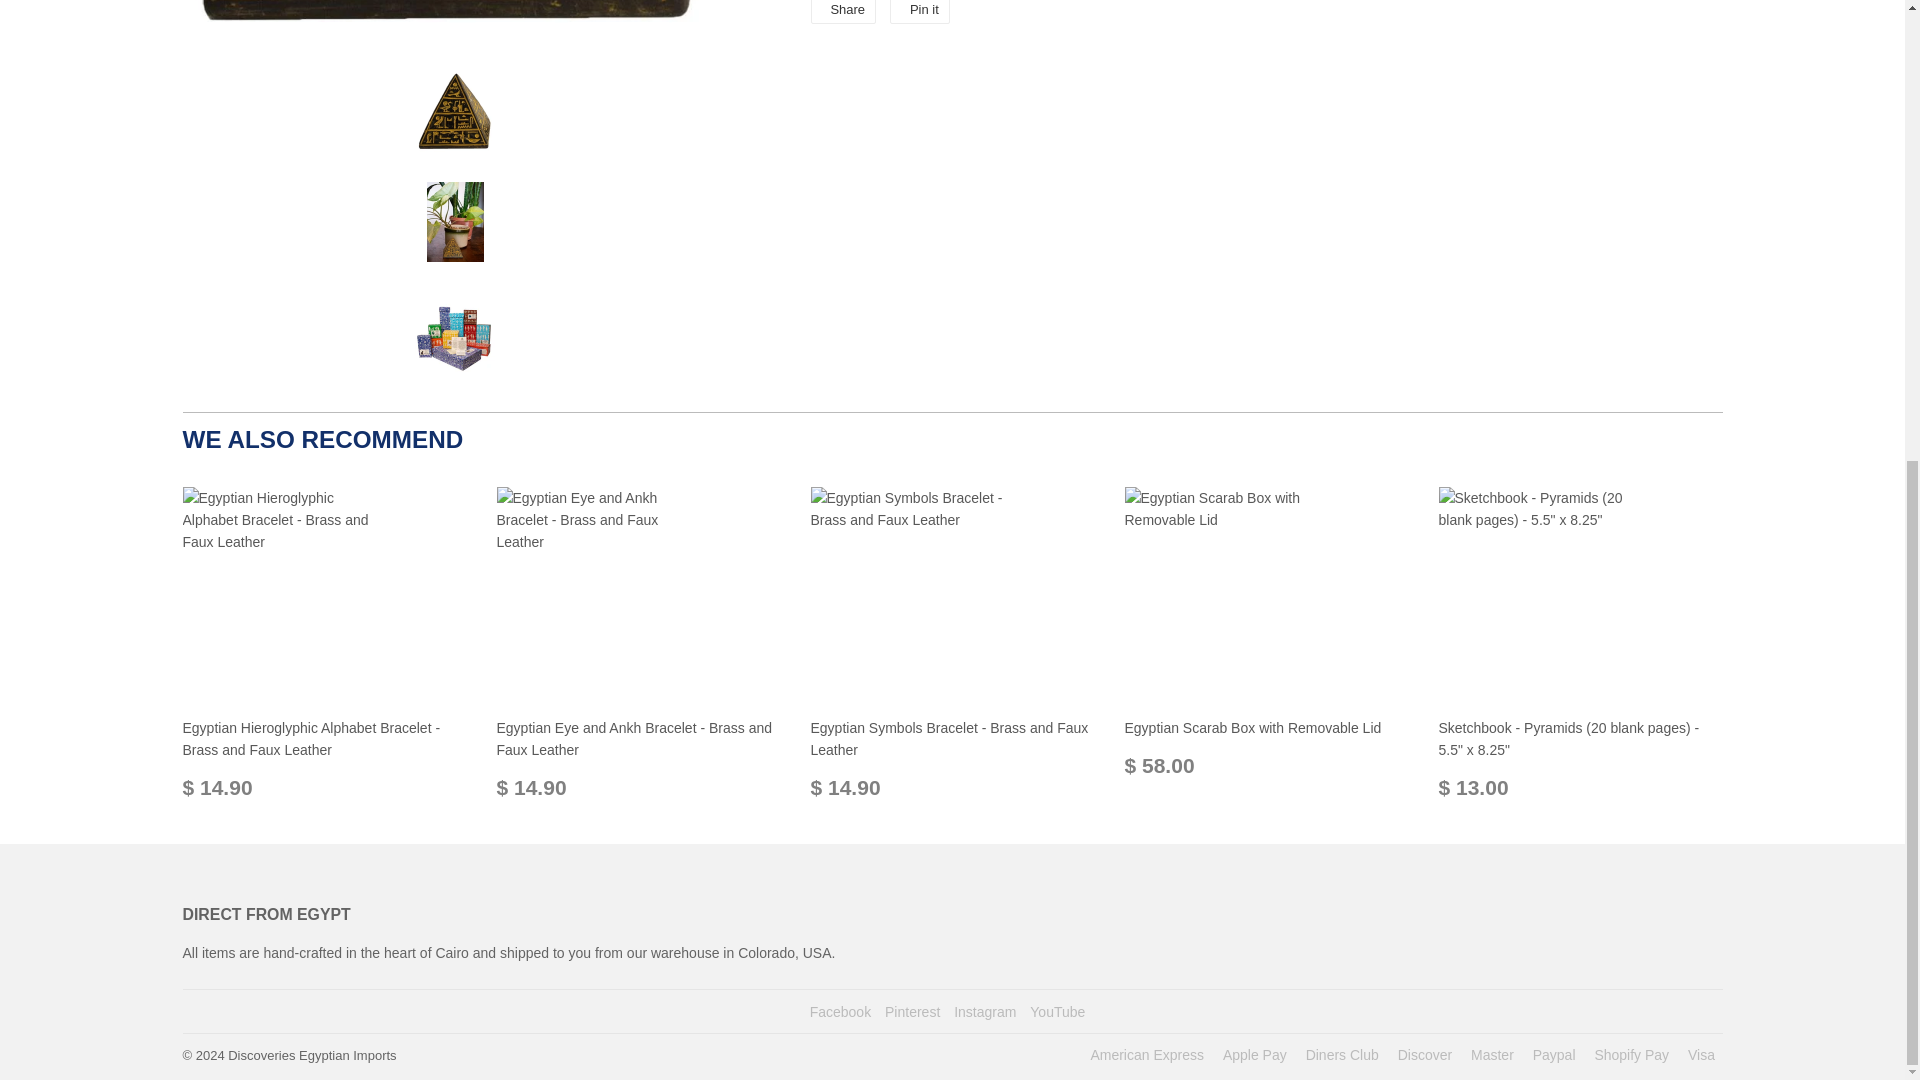 The image size is (1920, 1080). What do you see at coordinates (840, 1012) in the screenshot?
I see `Discoveries Egyptian Imports on Facebook` at bounding box center [840, 1012].